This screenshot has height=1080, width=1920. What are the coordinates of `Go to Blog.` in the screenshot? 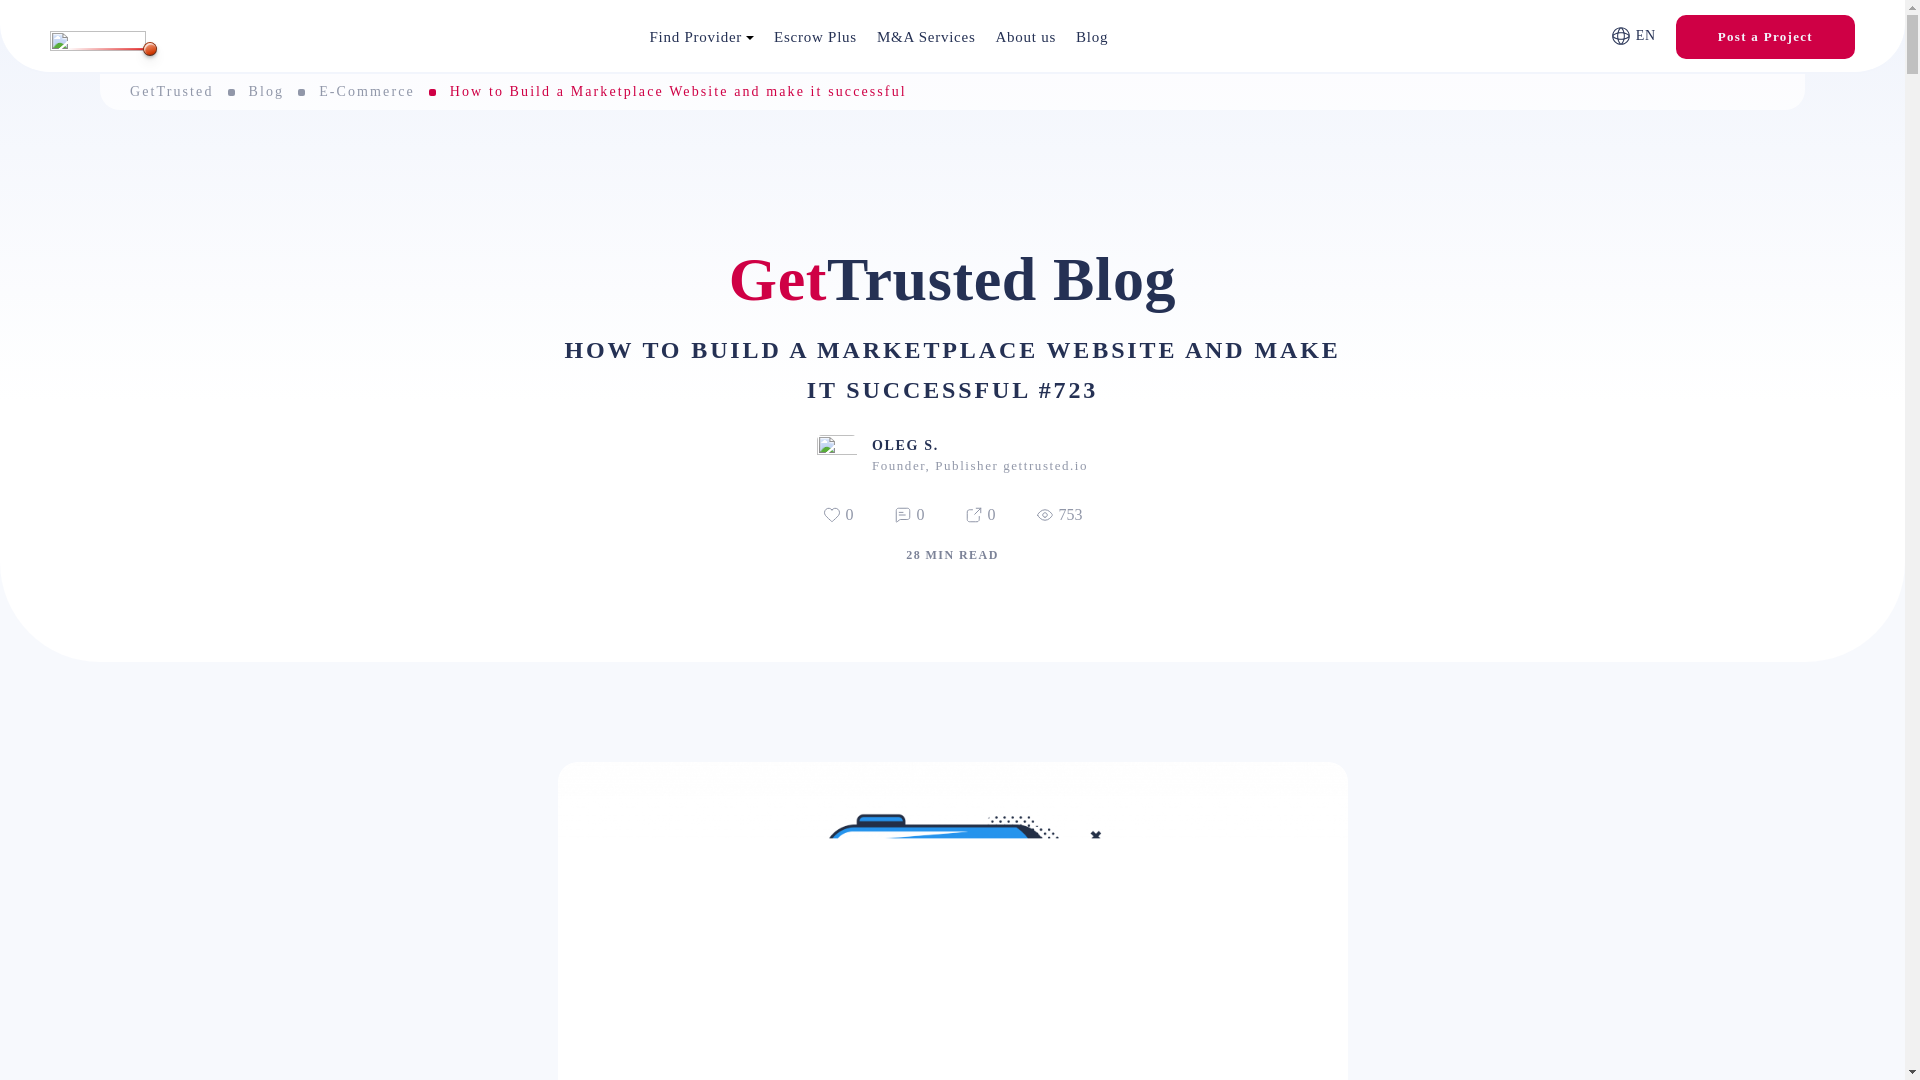 It's located at (266, 92).